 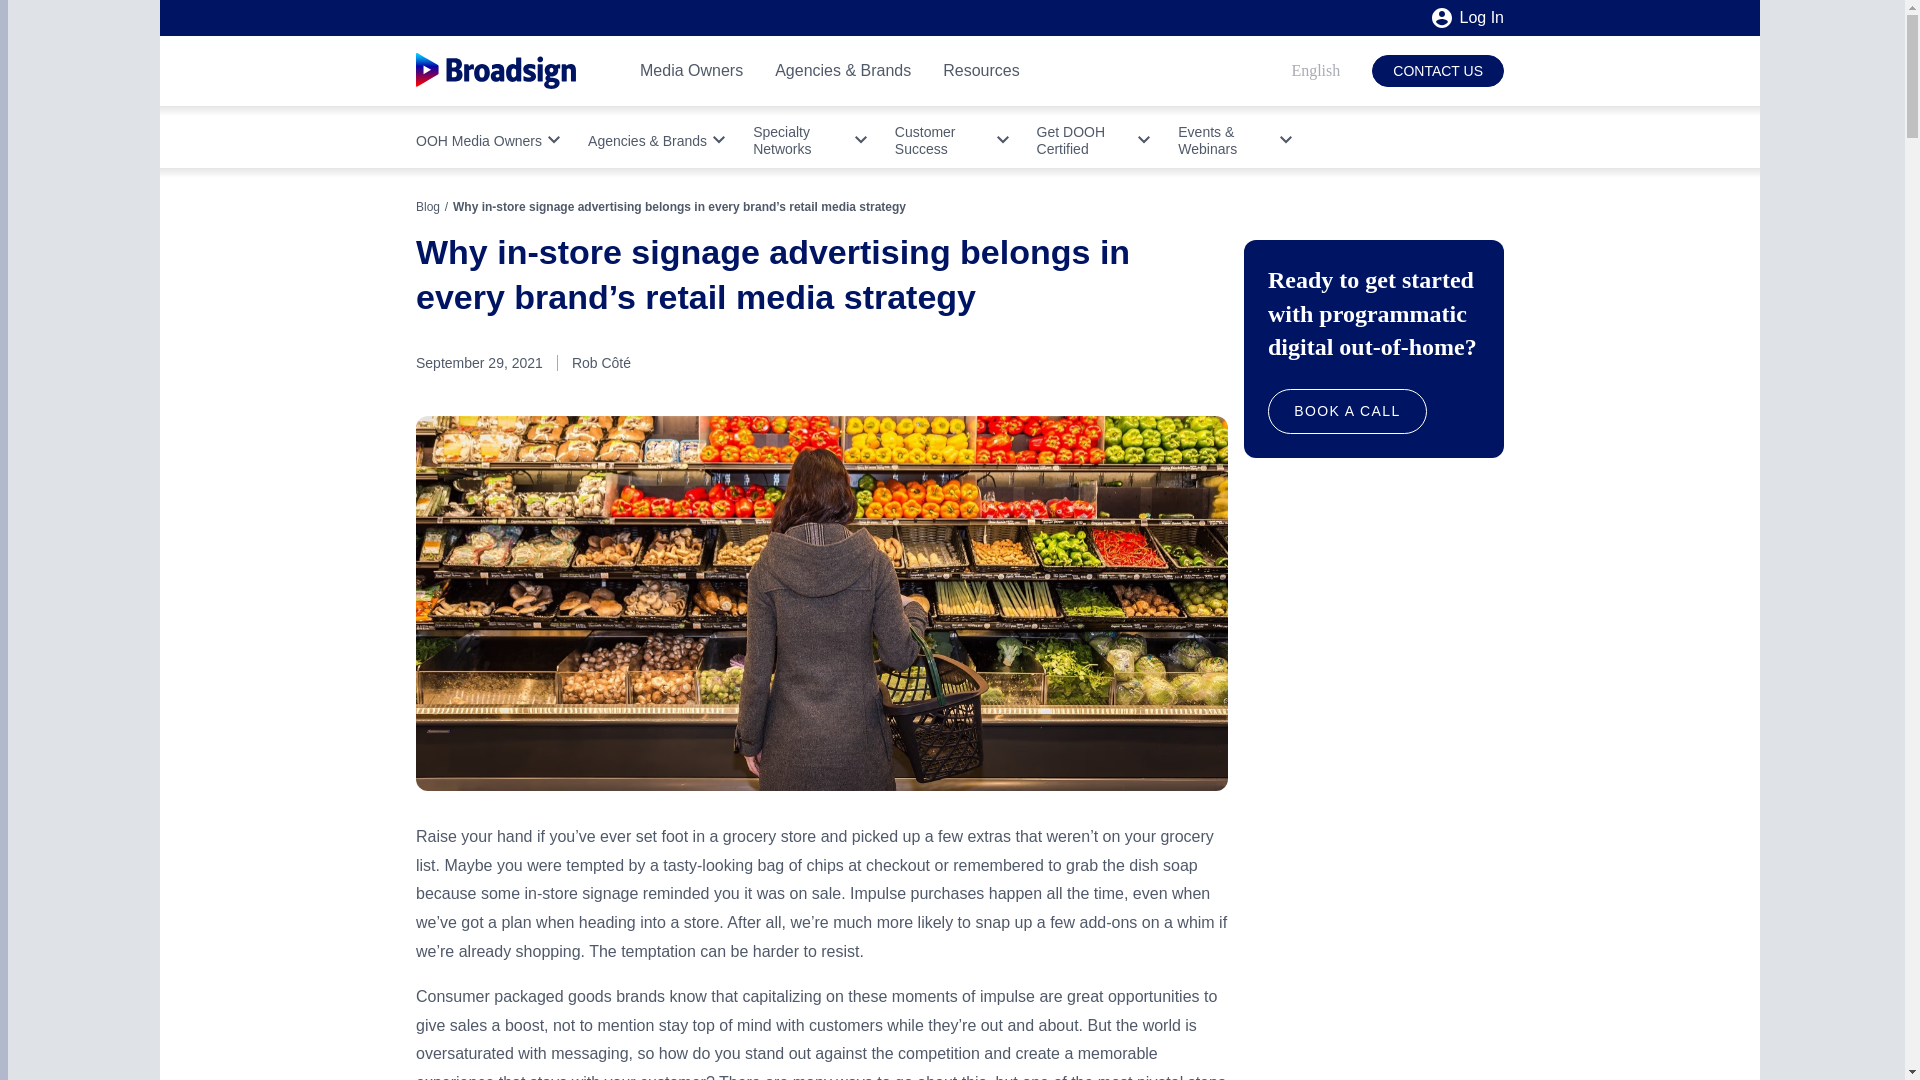 What do you see at coordinates (1468, 18) in the screenshot?
I see `Log In` at bounding box center [1468, 18].